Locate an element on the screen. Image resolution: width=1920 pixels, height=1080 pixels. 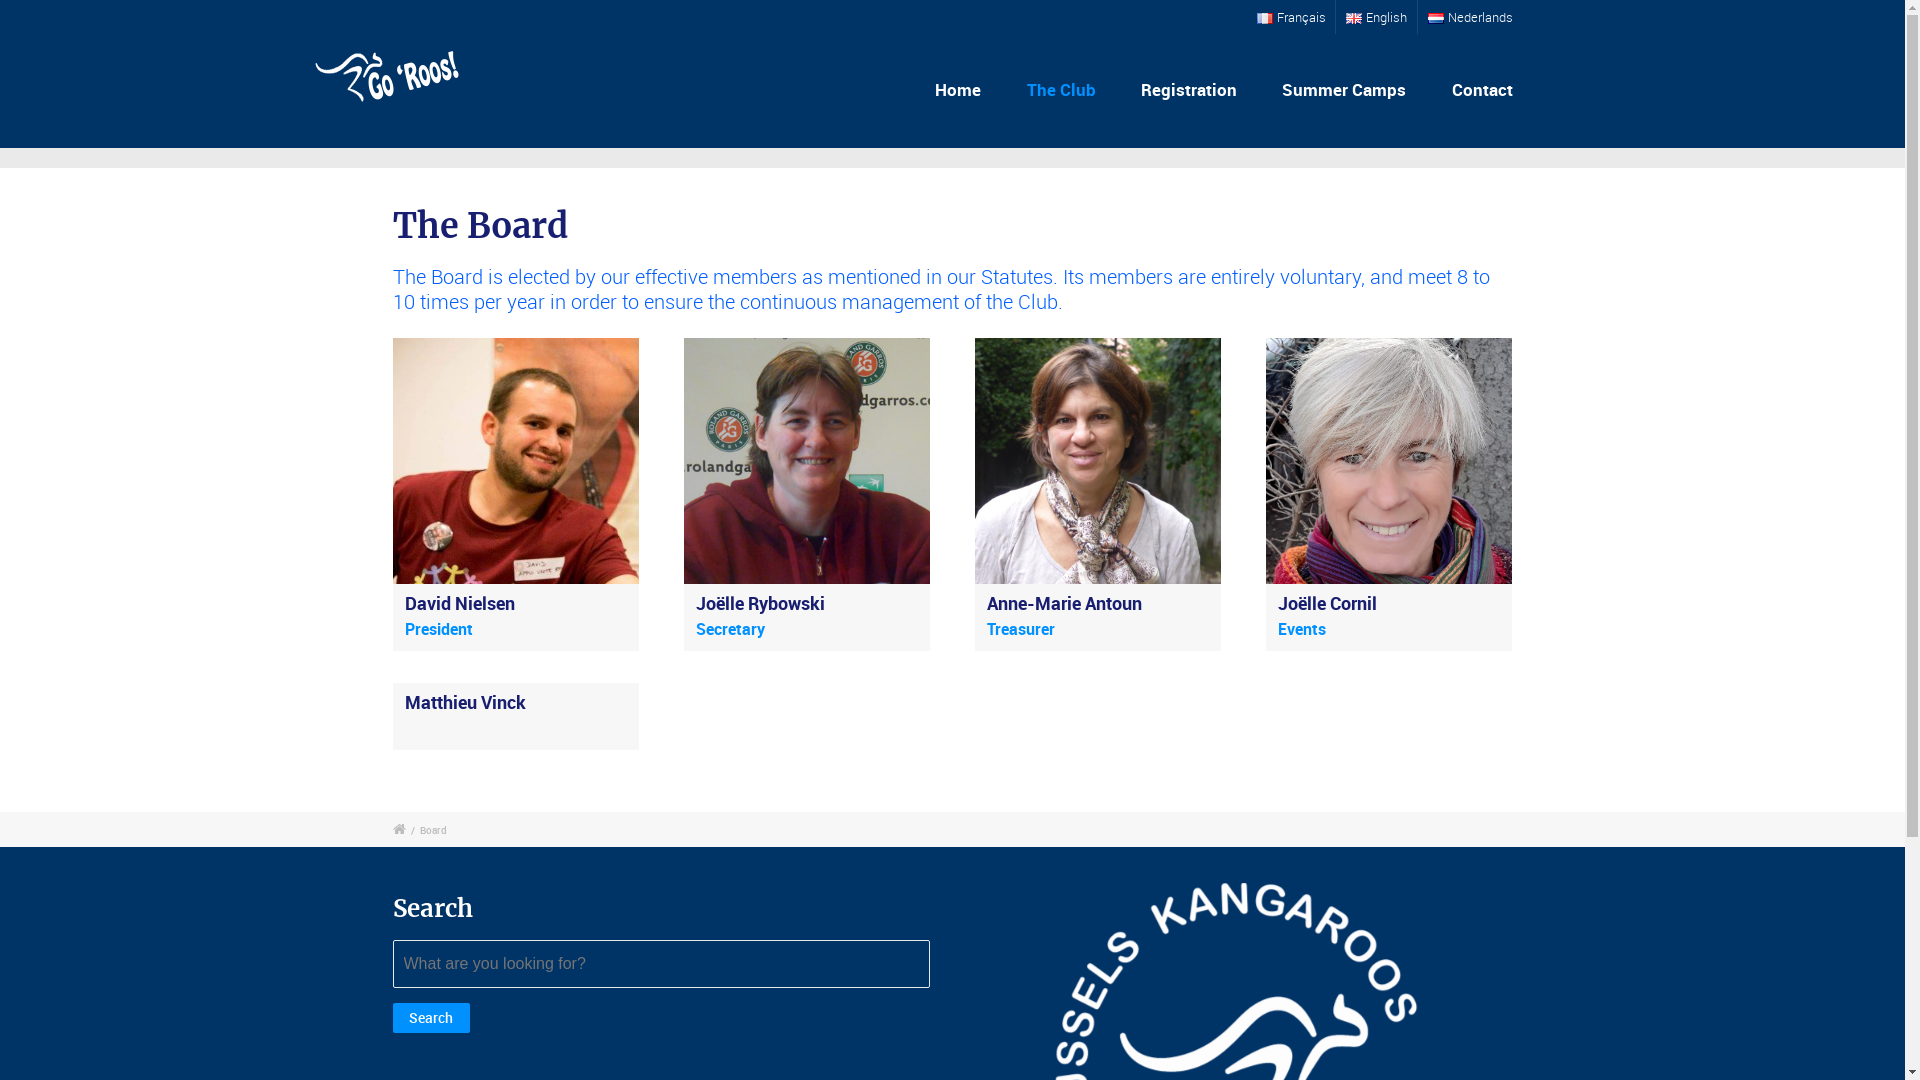
Search is located at coordinates (431, 1018).